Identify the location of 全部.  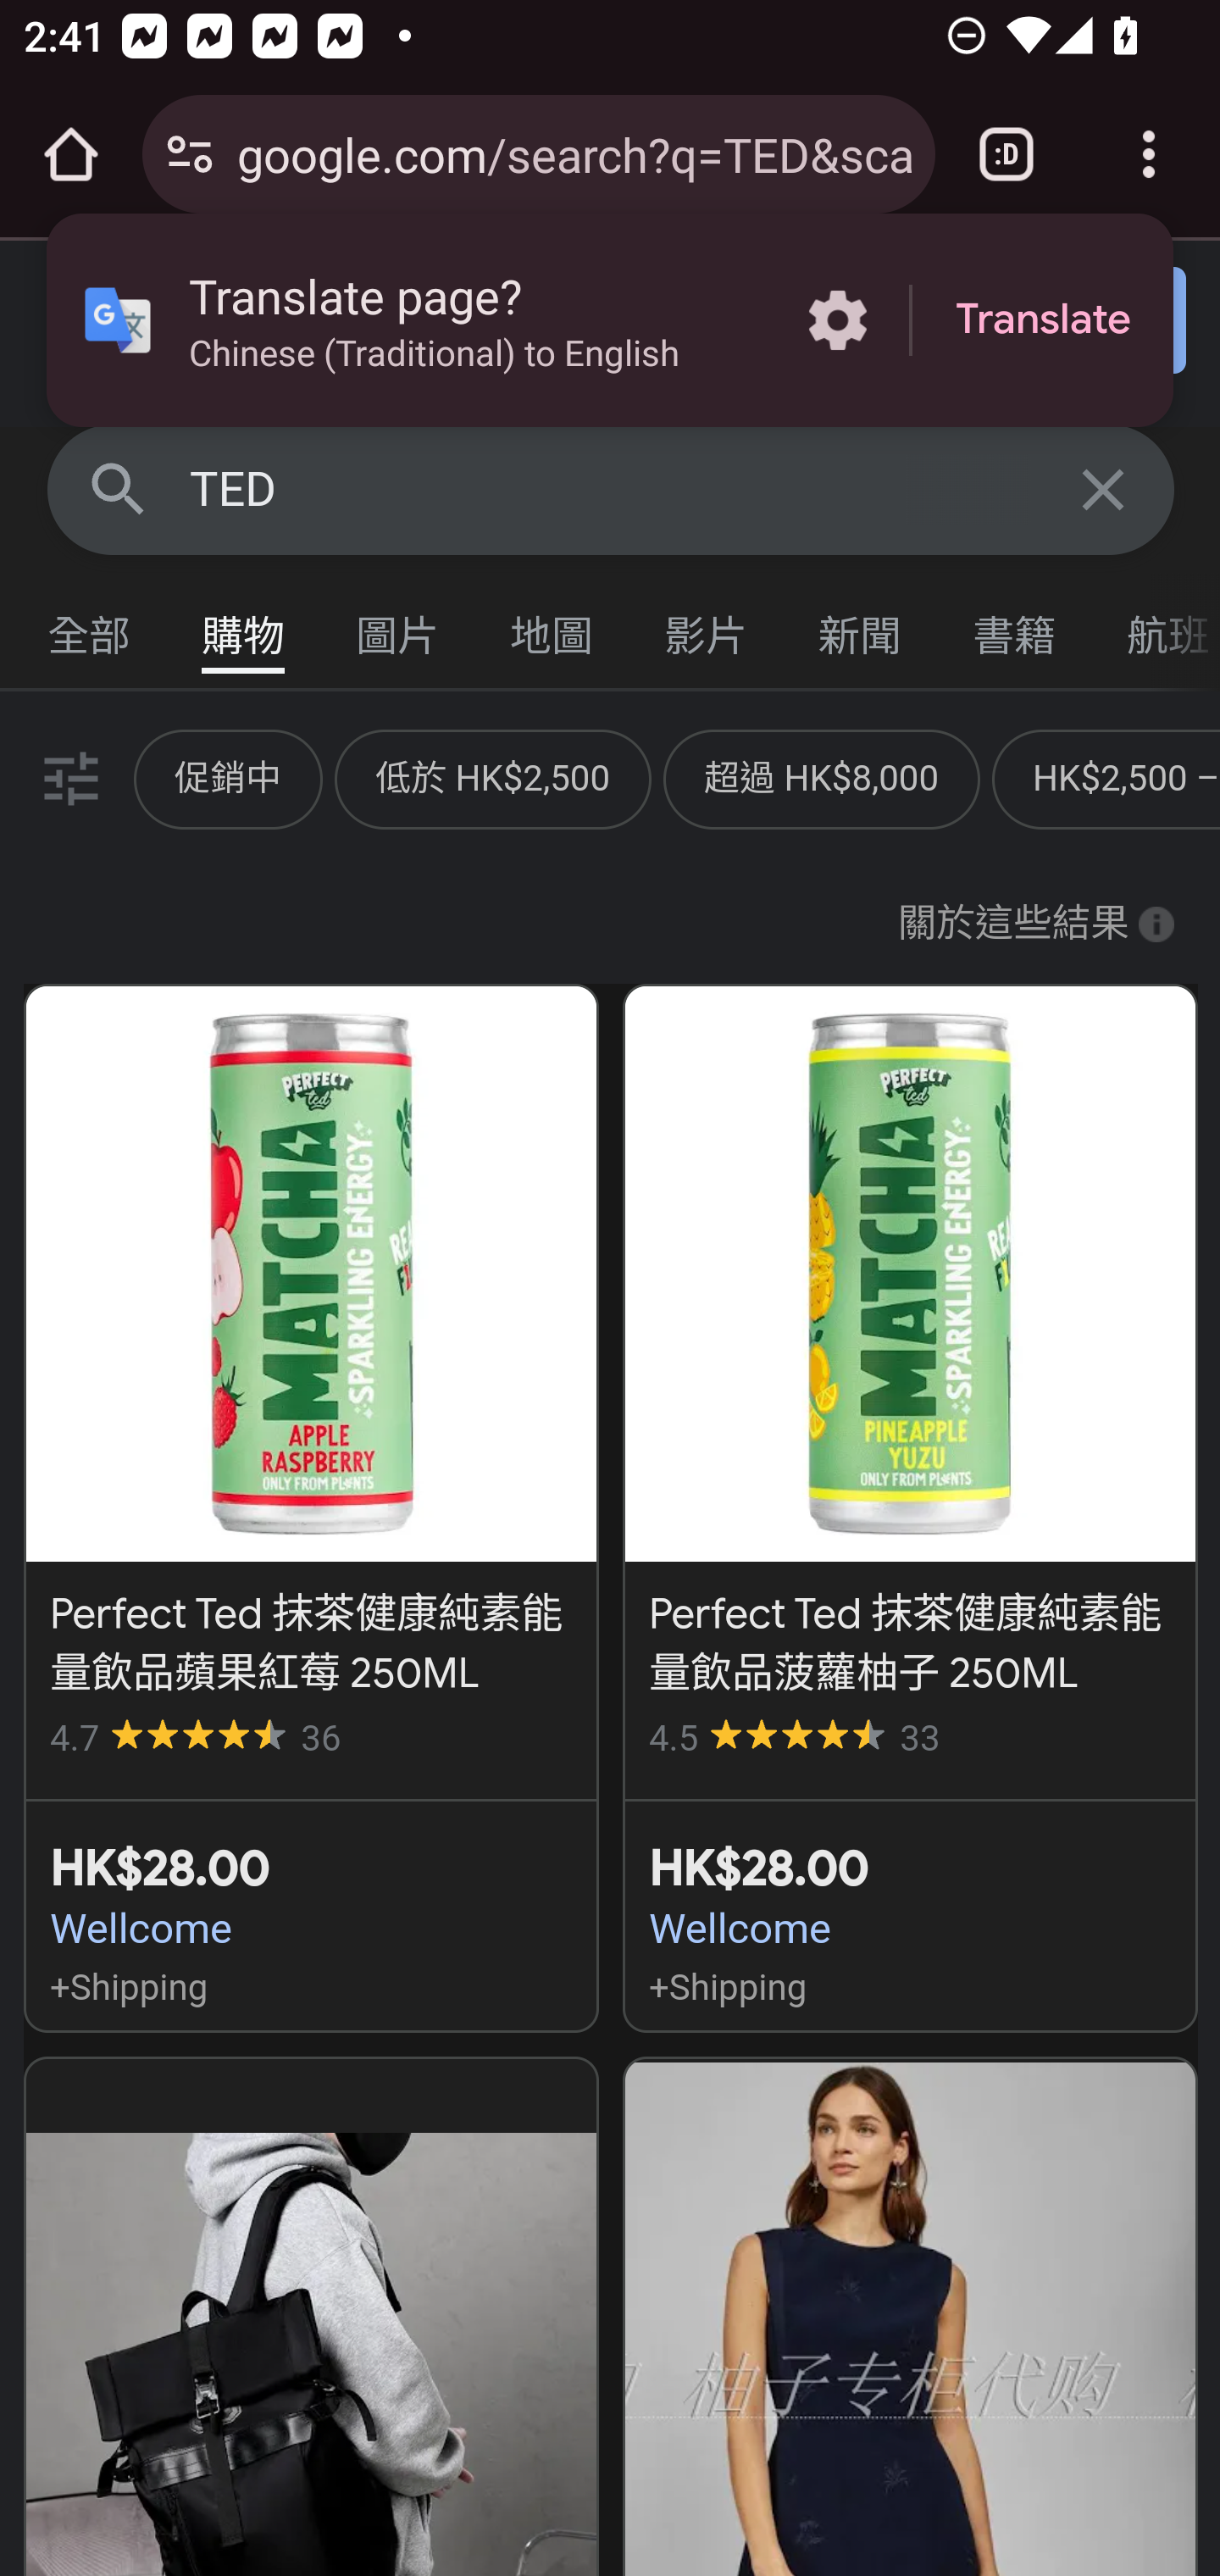
(90, 628).